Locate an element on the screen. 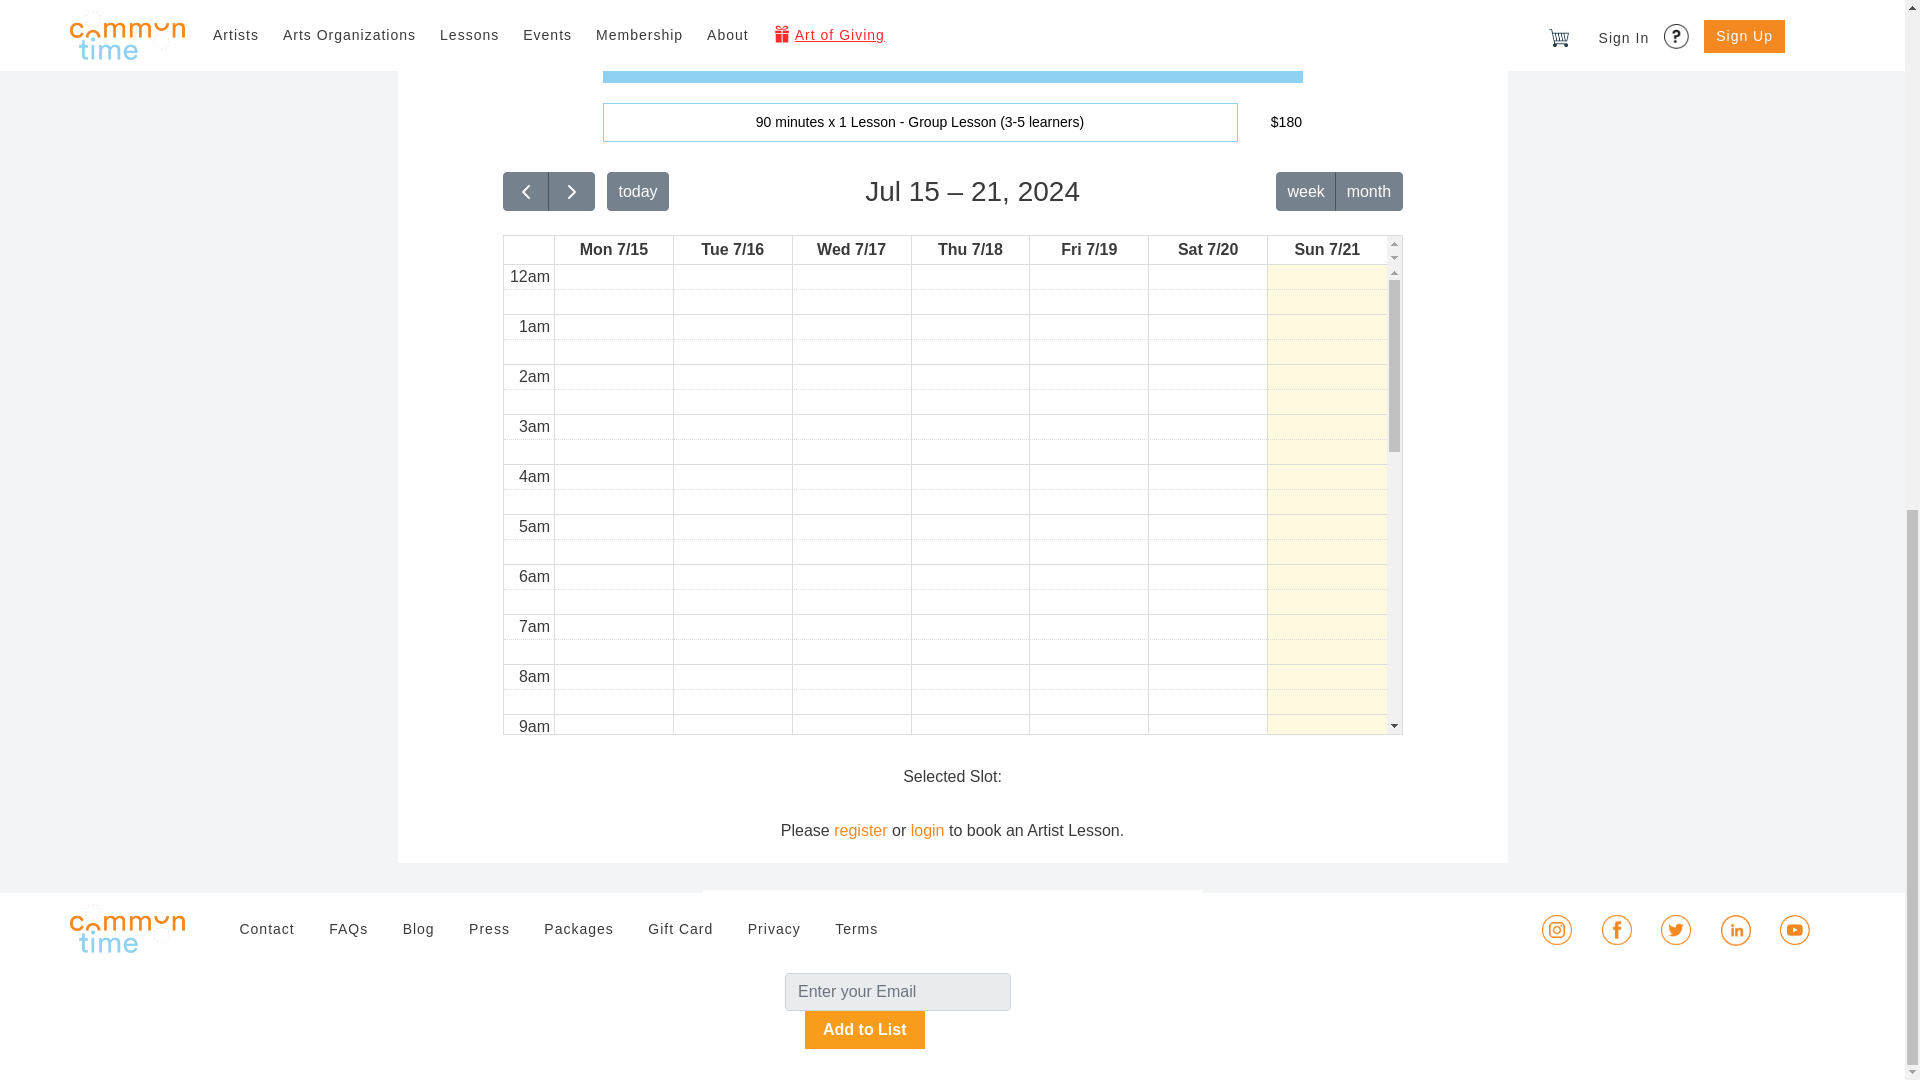  Blog is located at coordinates (419, 929).